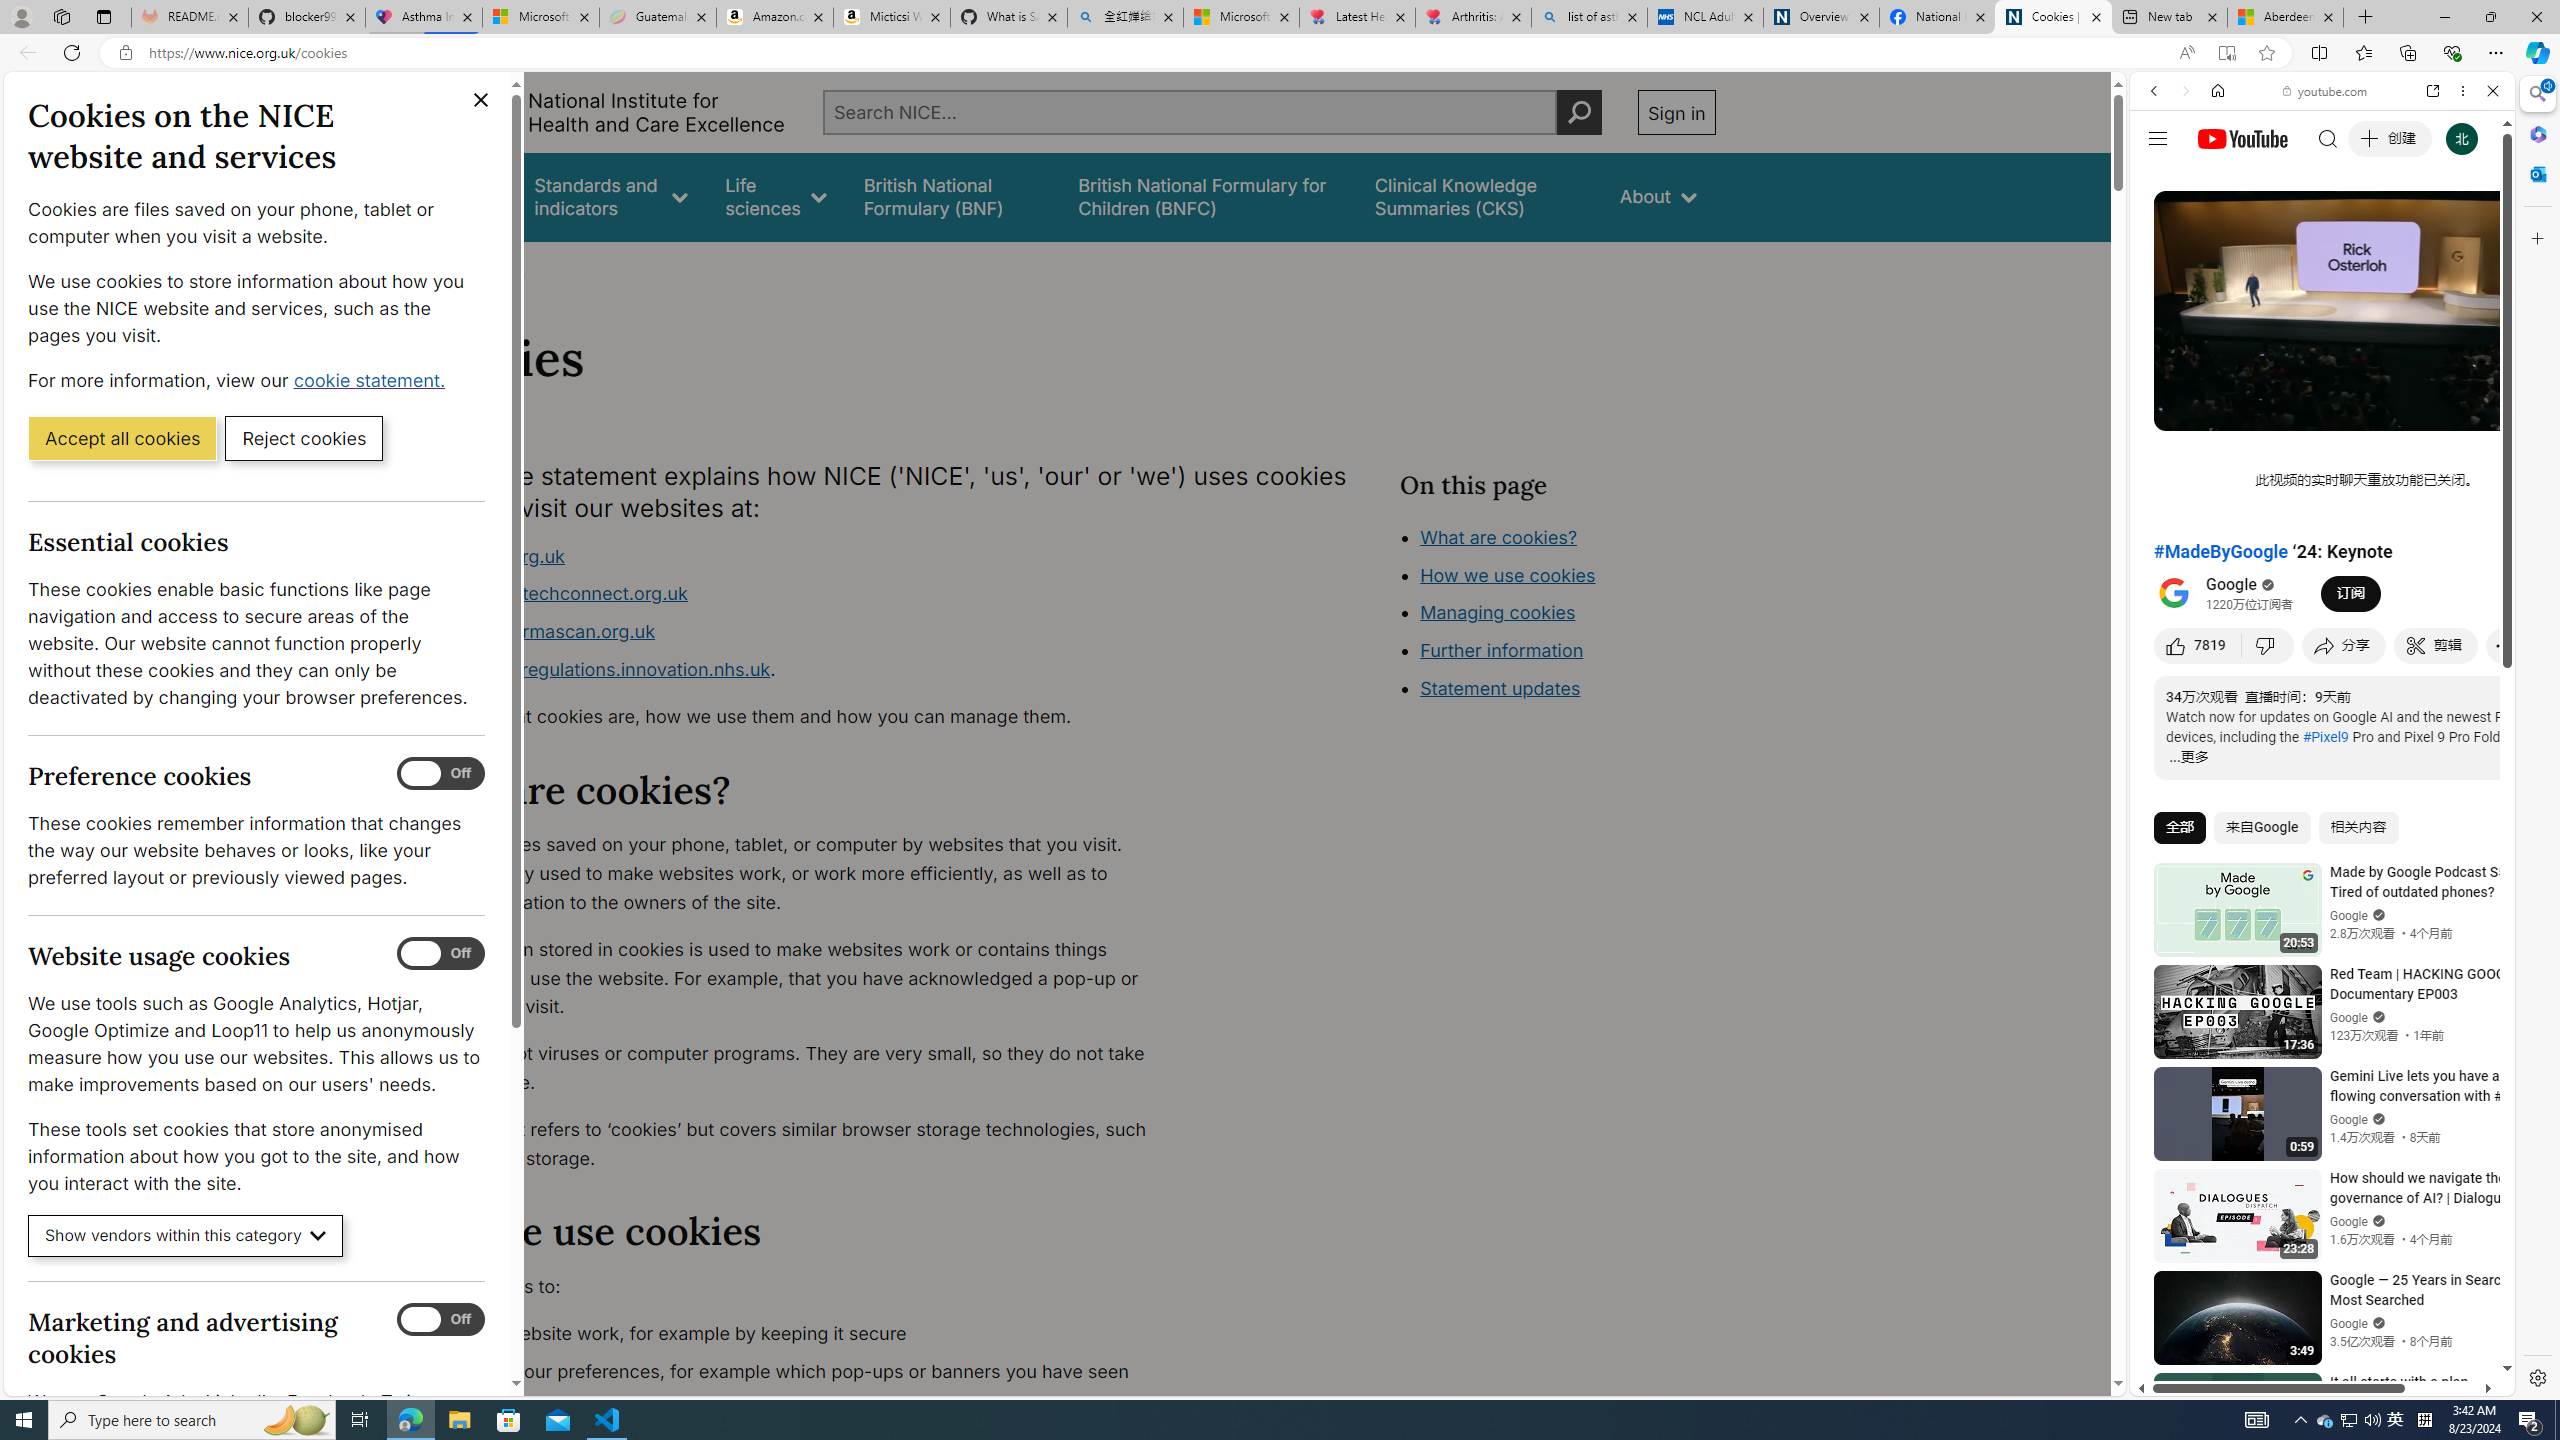 Image resolution: width=2560 pixels, height=1440 pixels. What do you see at coordinates (2287, 228) in the screenshot?
I see `Search Filter, VIDEOS` at bounding box center [2287, 228].